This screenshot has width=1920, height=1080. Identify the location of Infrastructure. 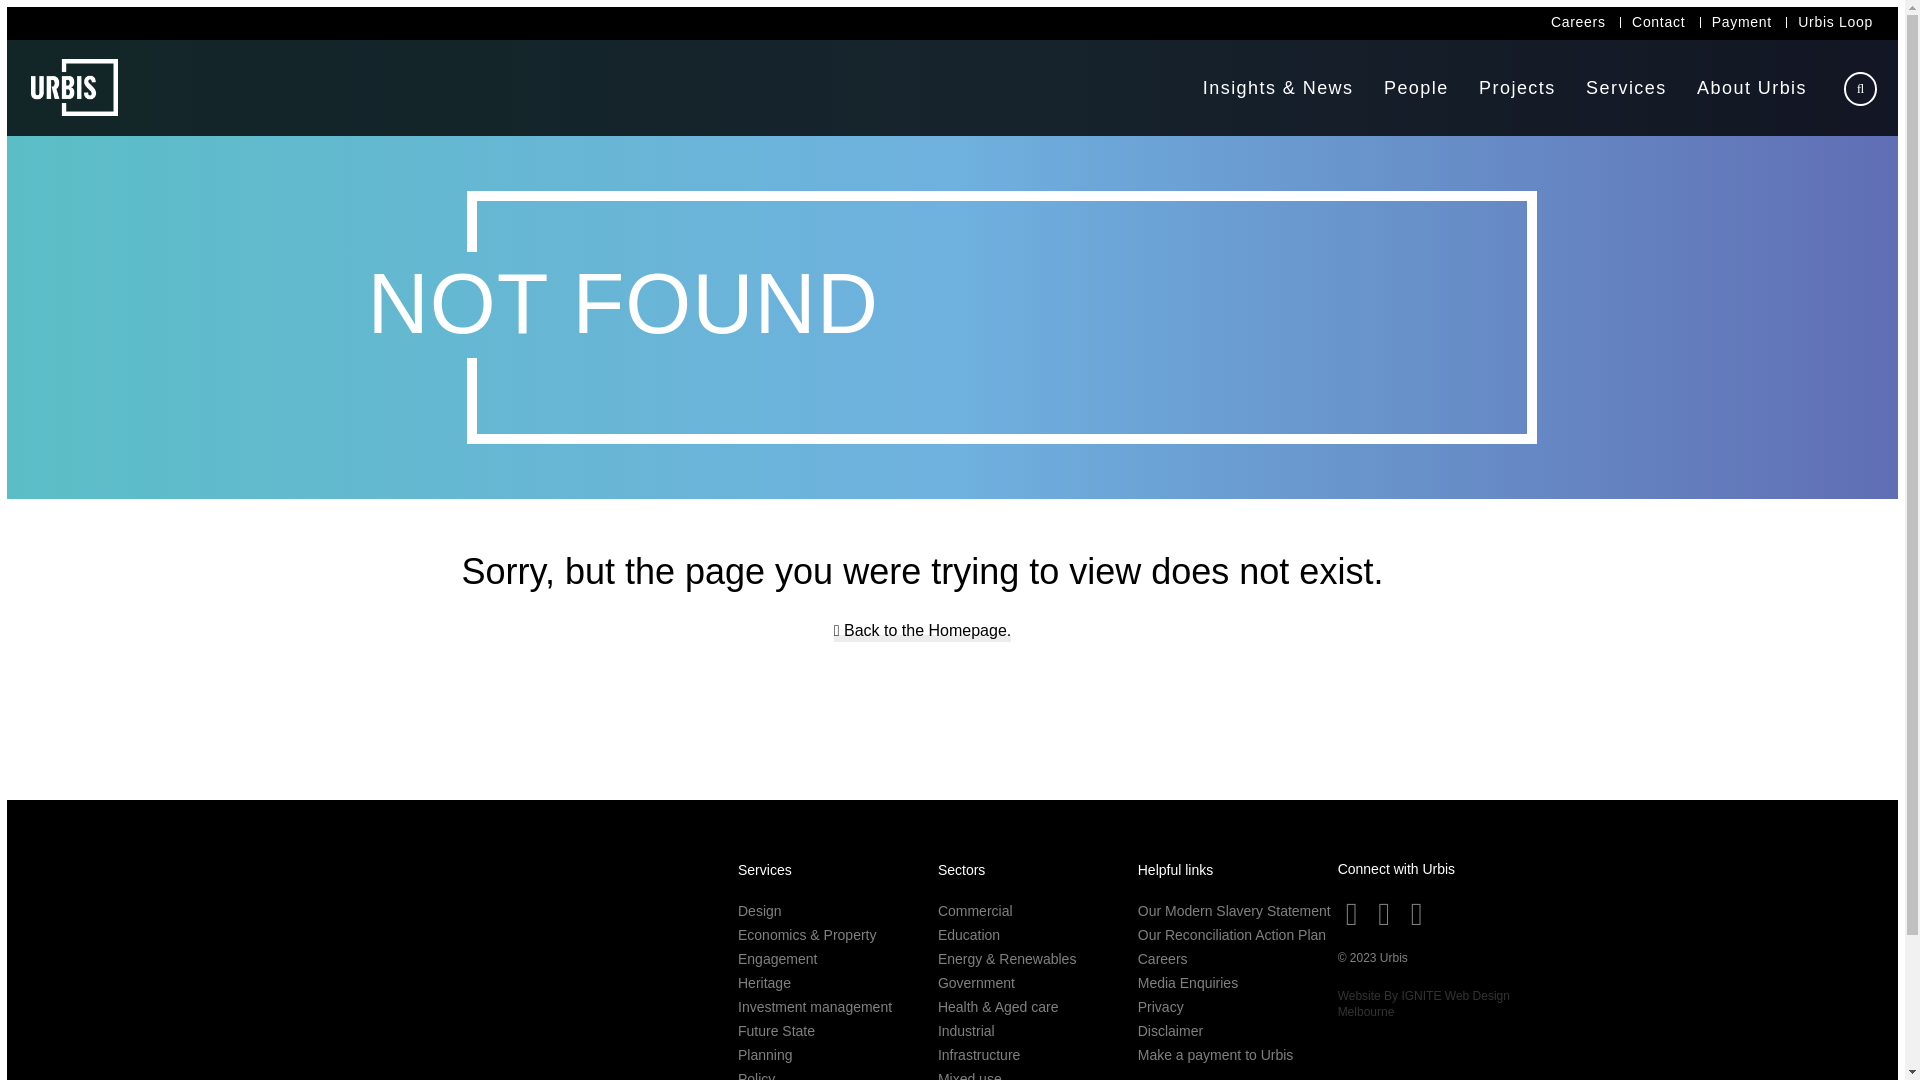
(979, 1055).